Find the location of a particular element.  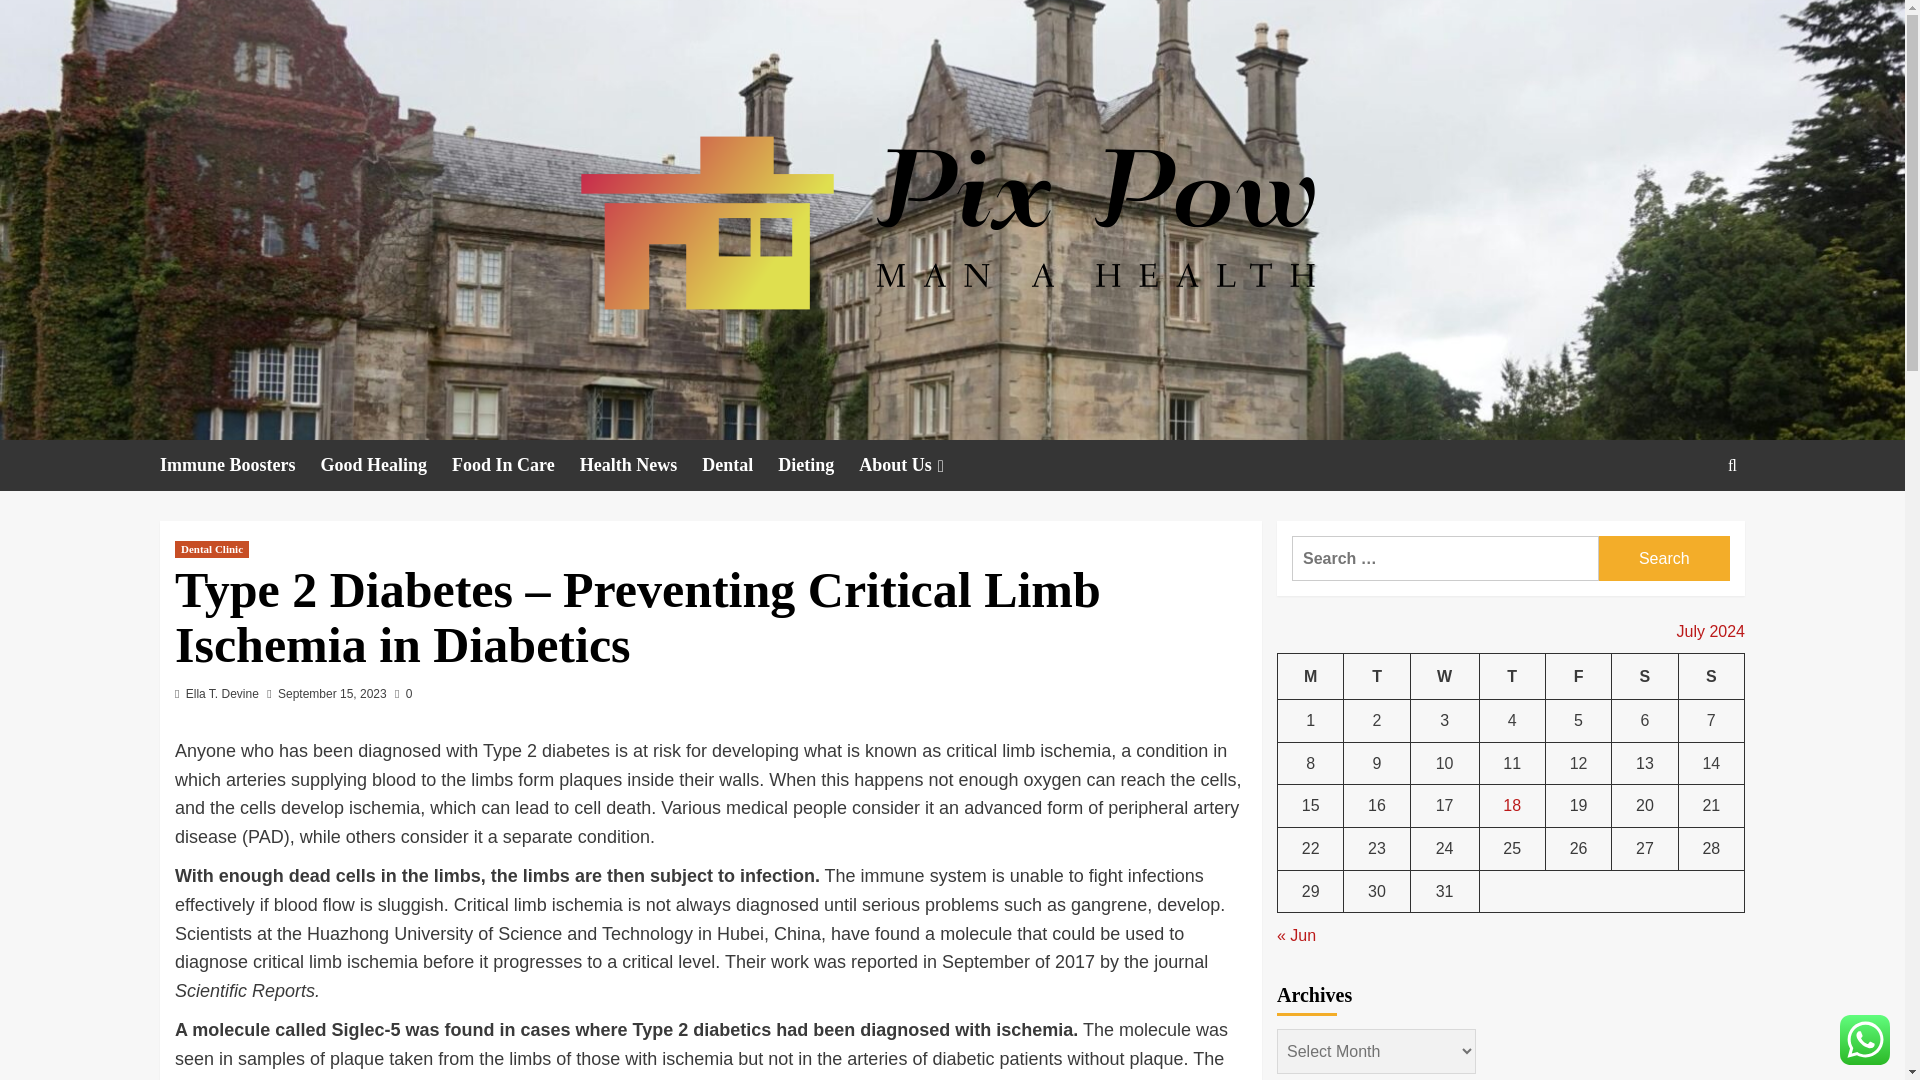

0 is located at coordinates (404, 693).